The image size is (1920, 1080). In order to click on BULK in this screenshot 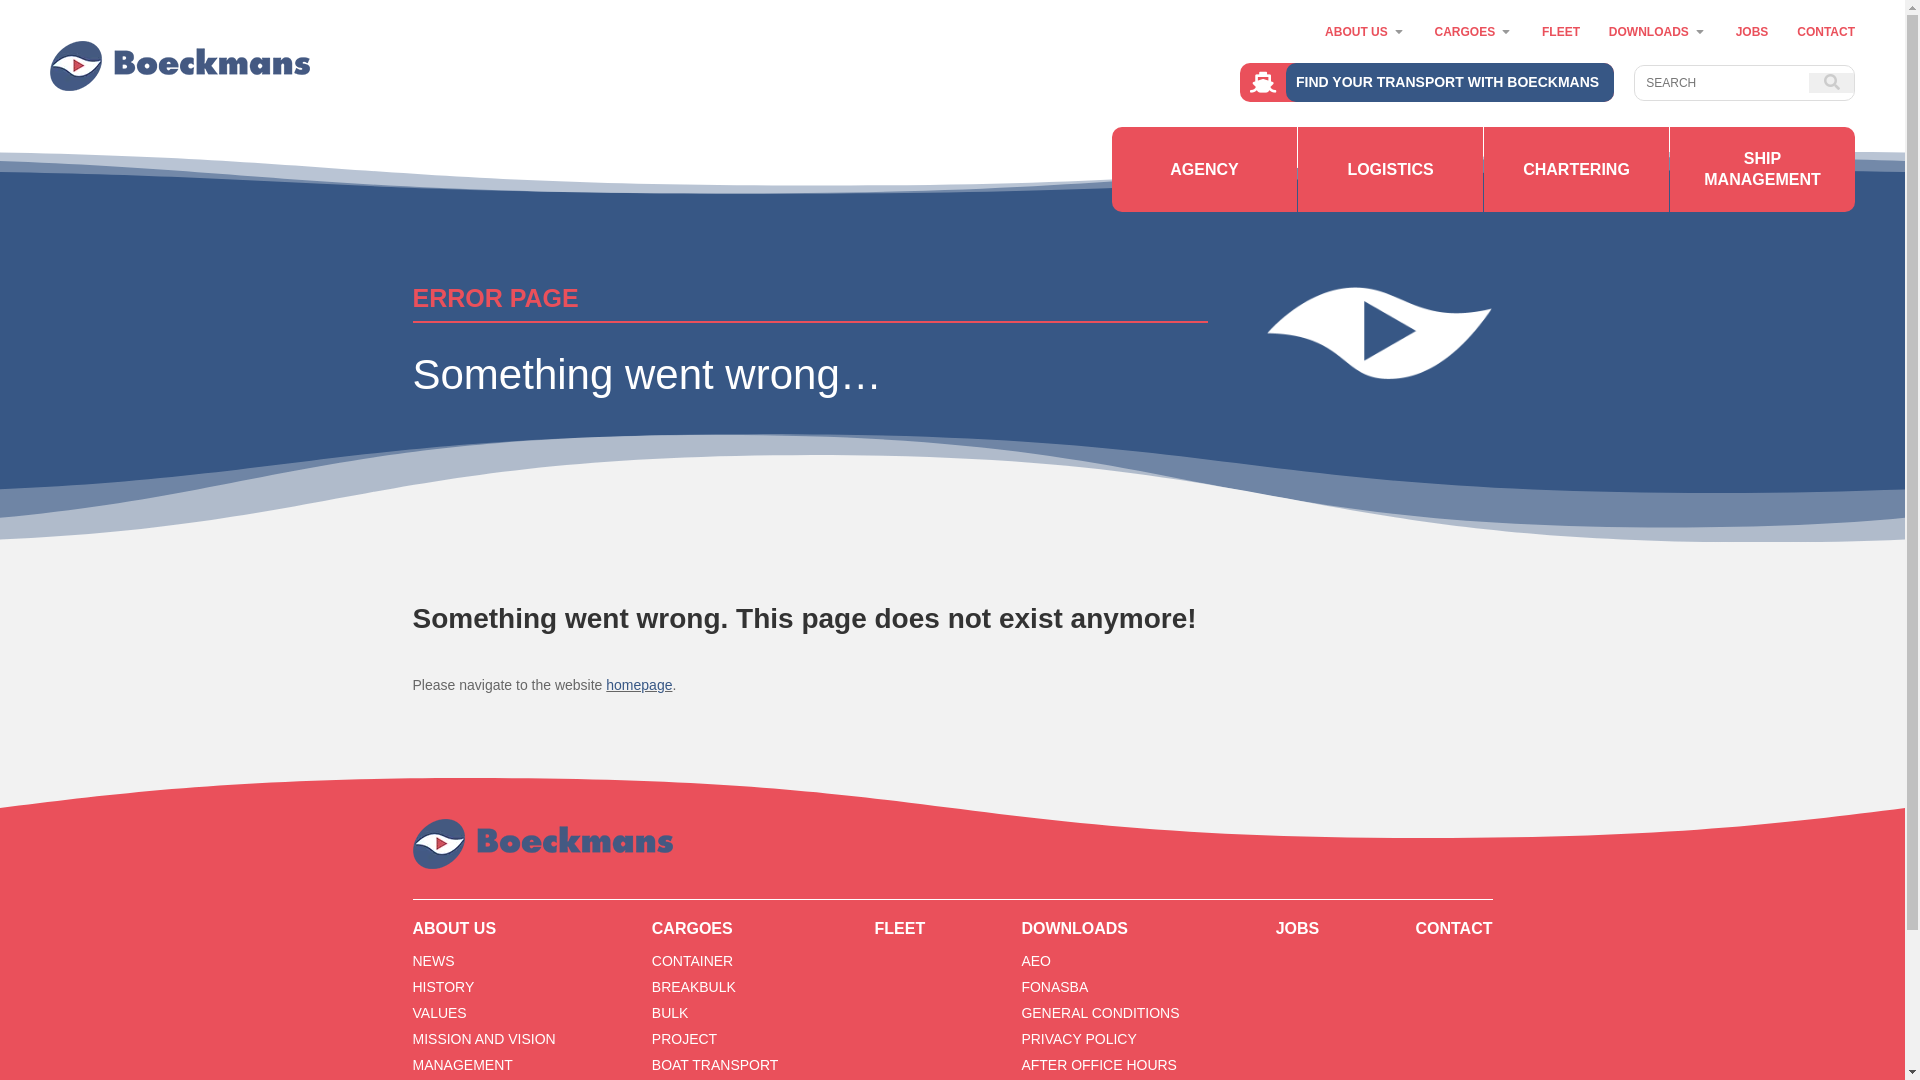, I will do `click(670, 1013)`.